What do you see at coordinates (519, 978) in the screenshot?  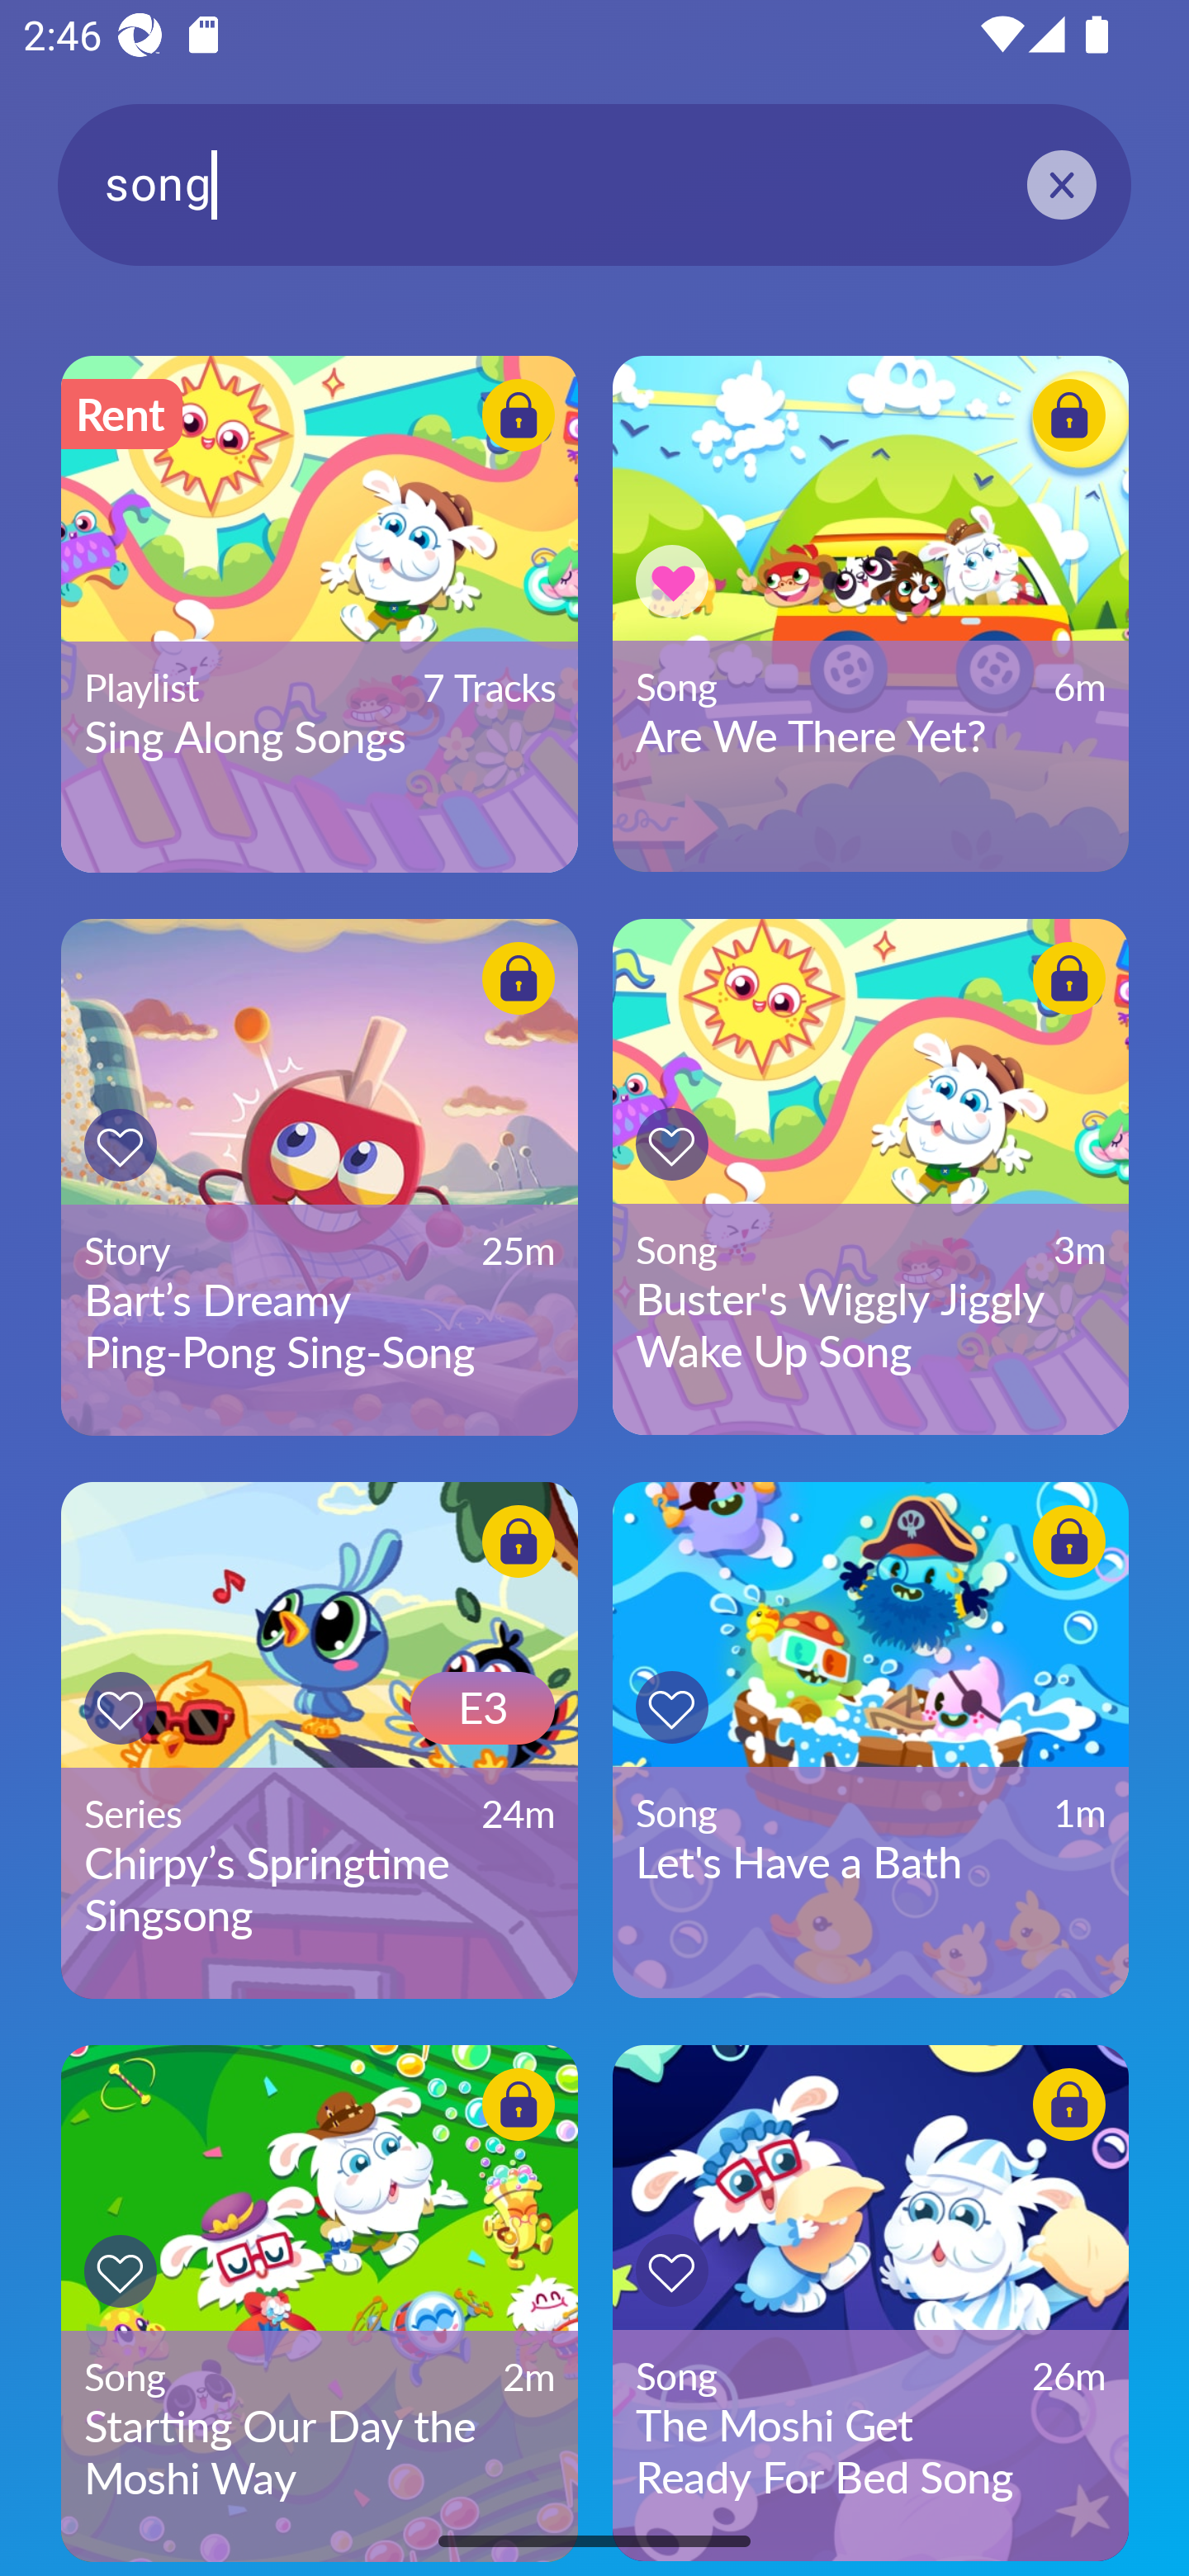 I see `Button` at bounding box center [519, 978].